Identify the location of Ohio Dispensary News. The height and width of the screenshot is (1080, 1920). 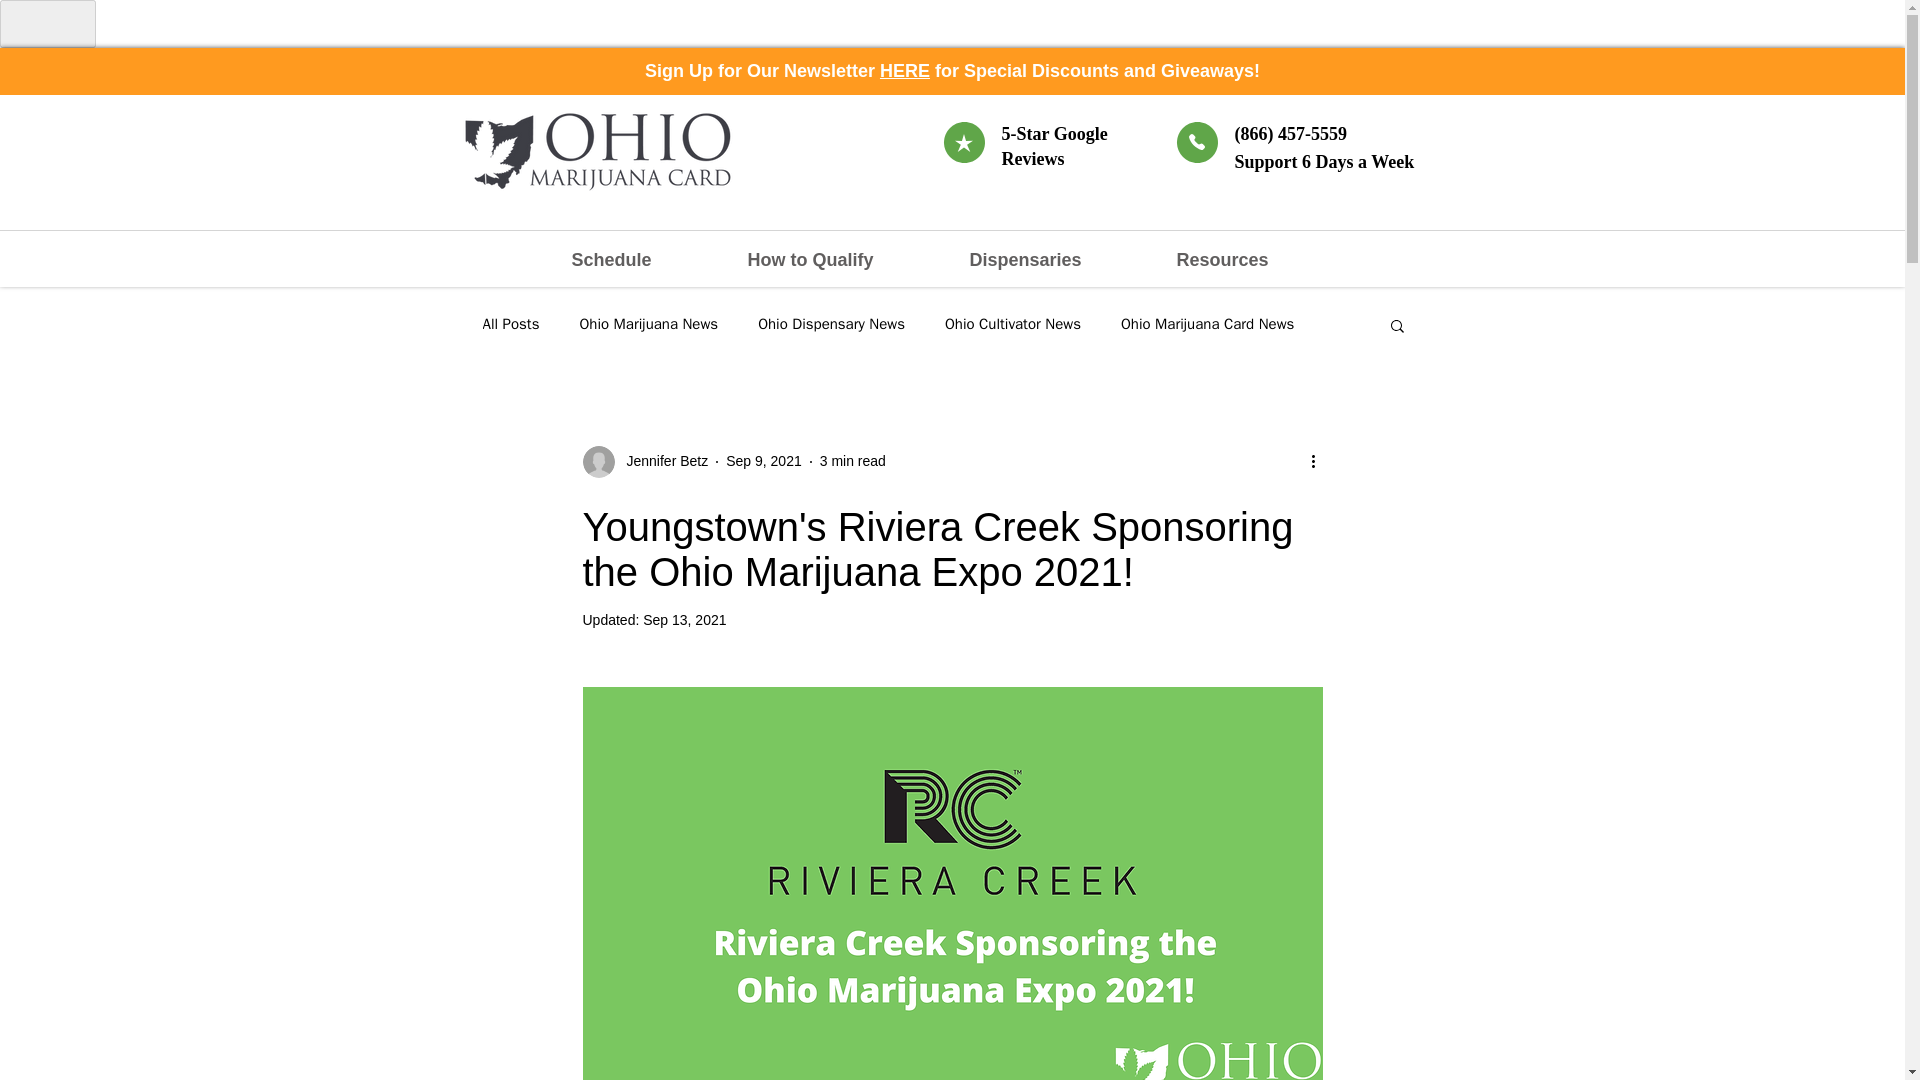
(831, 324).